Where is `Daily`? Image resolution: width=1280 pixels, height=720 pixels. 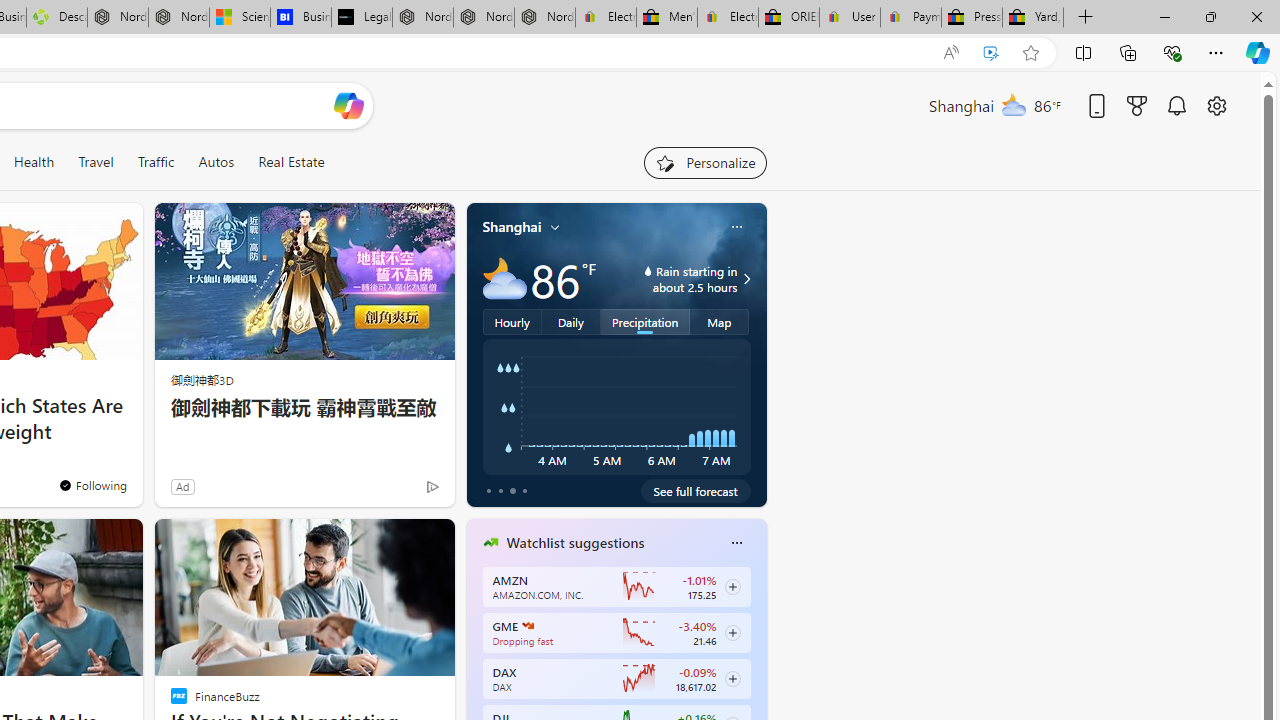
Daily is located at coordinates (571, 321).